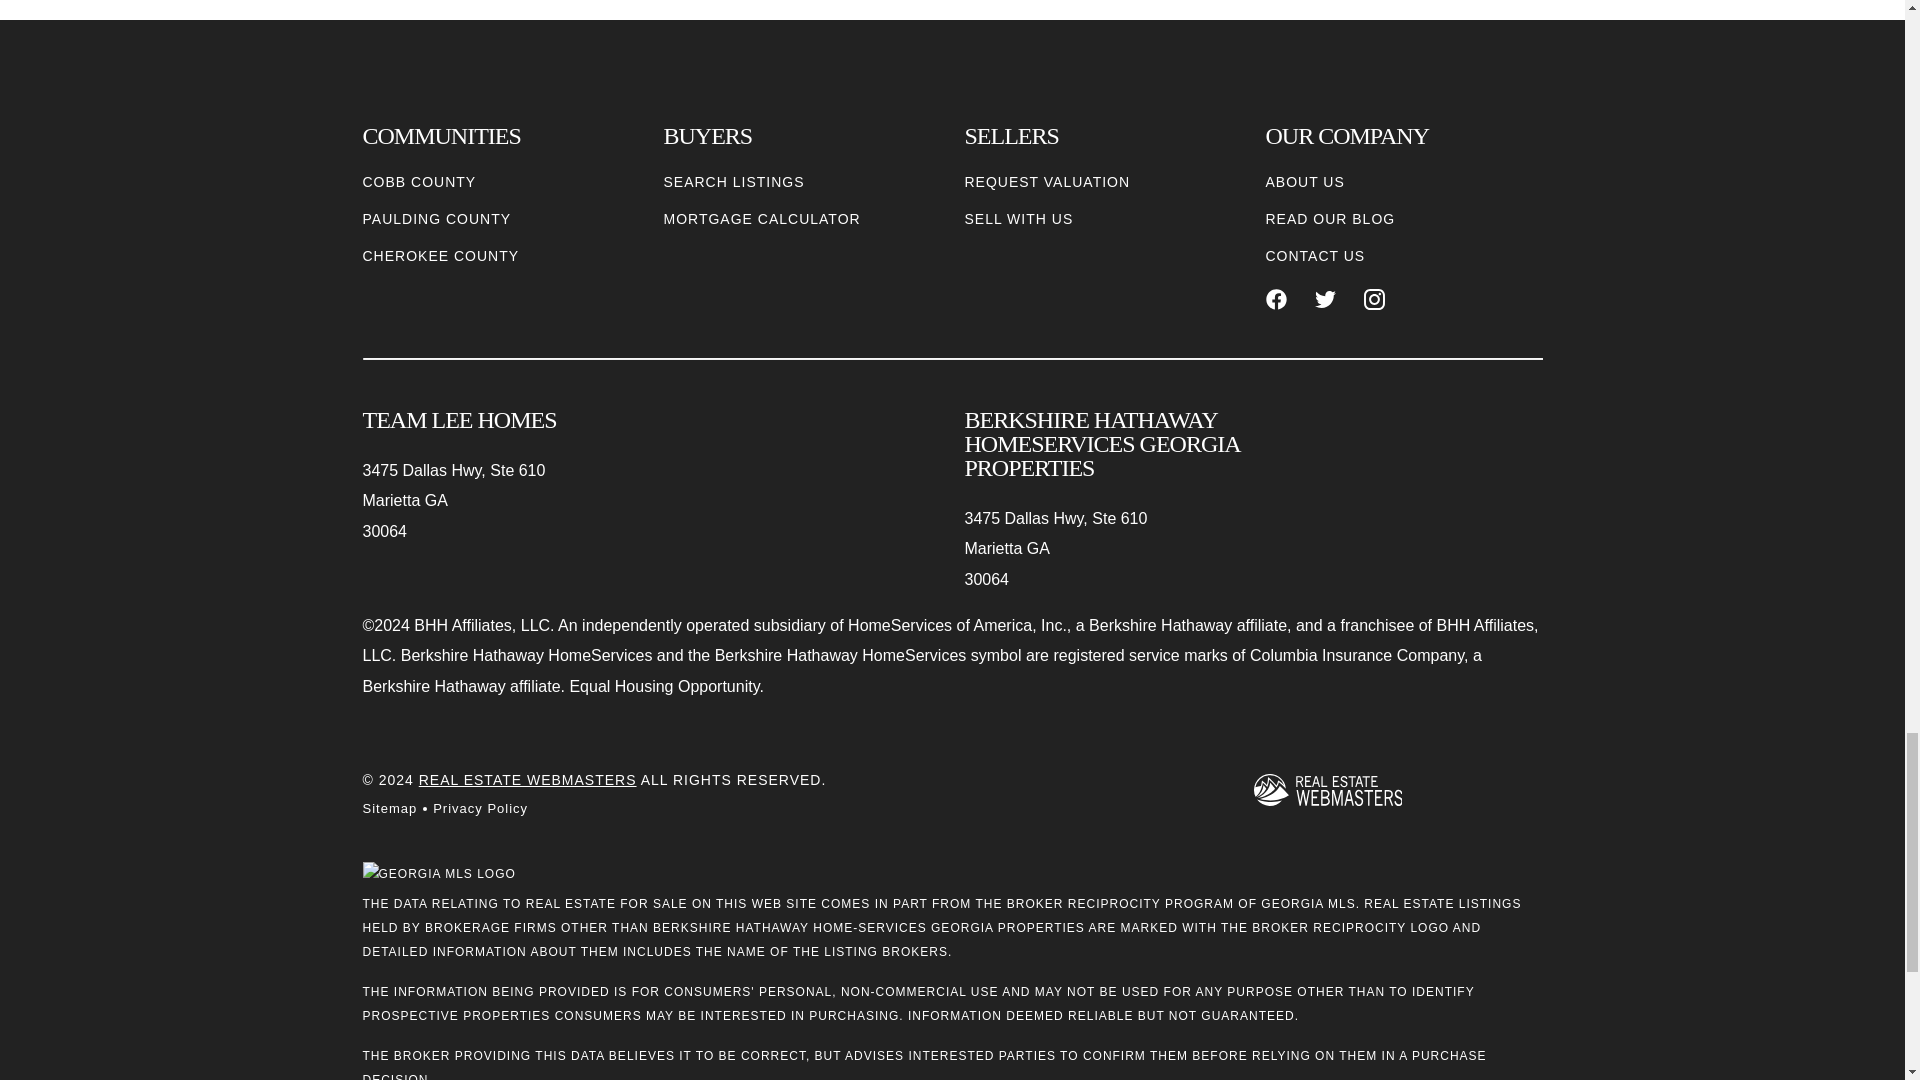 This screenshot has height=1080, width=1920. I want to click on TWITTER, so click(1326, 299).